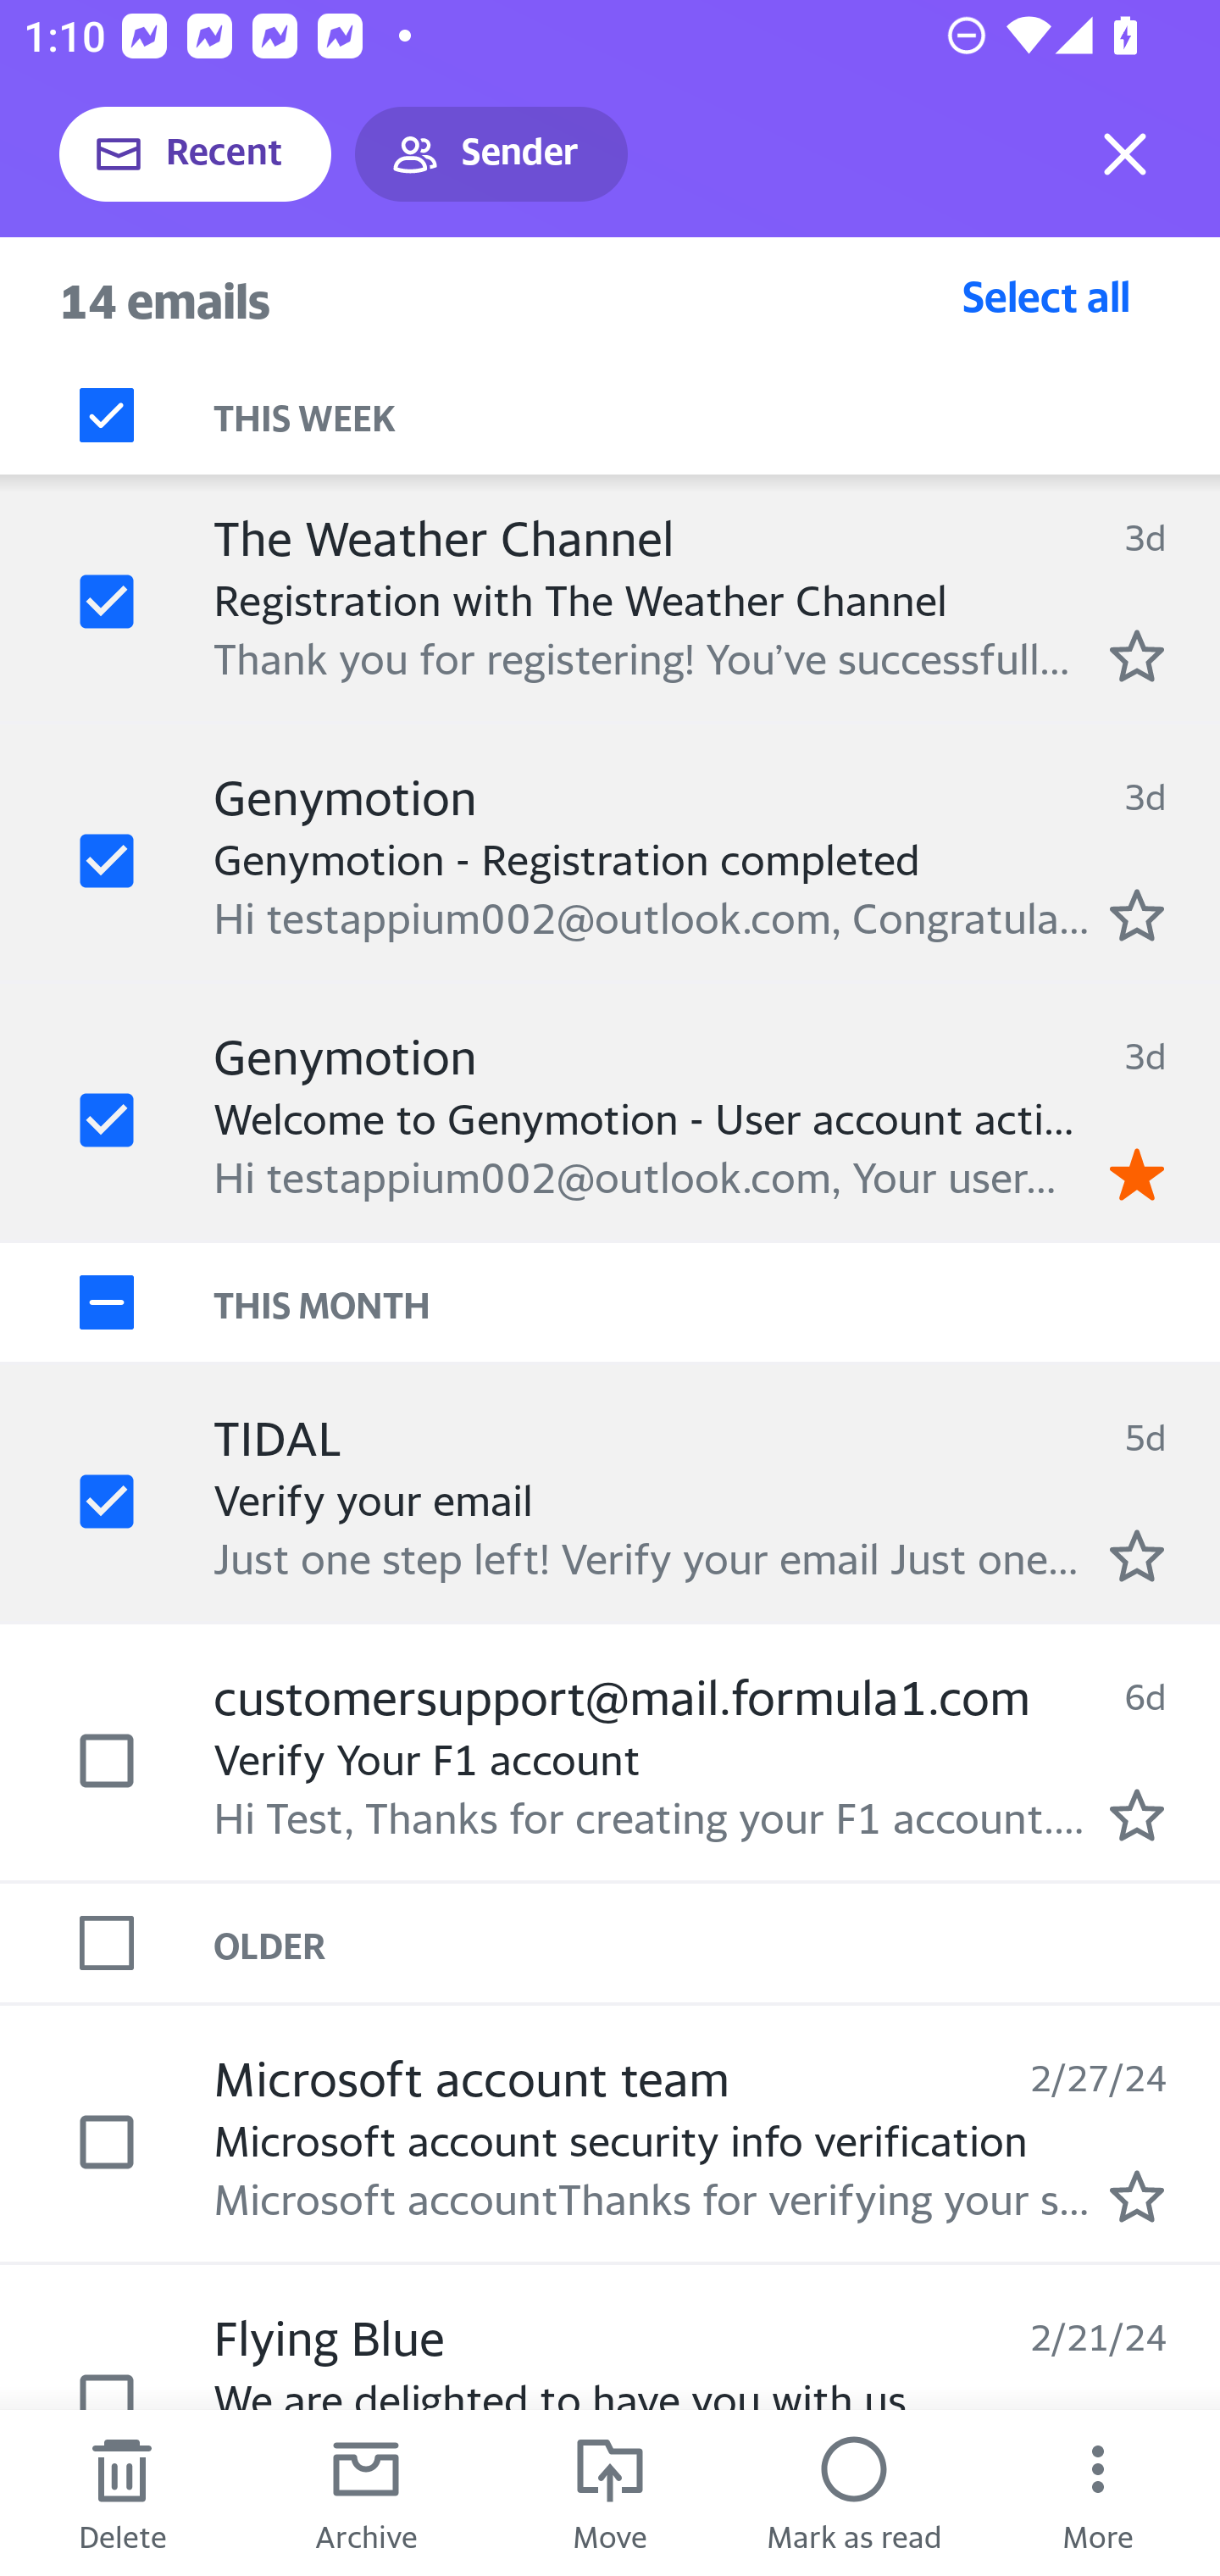 Image resolution: width=1220 pixels, height=2576 pixels. I want to click on Mark as starred., so click(1137, 655).